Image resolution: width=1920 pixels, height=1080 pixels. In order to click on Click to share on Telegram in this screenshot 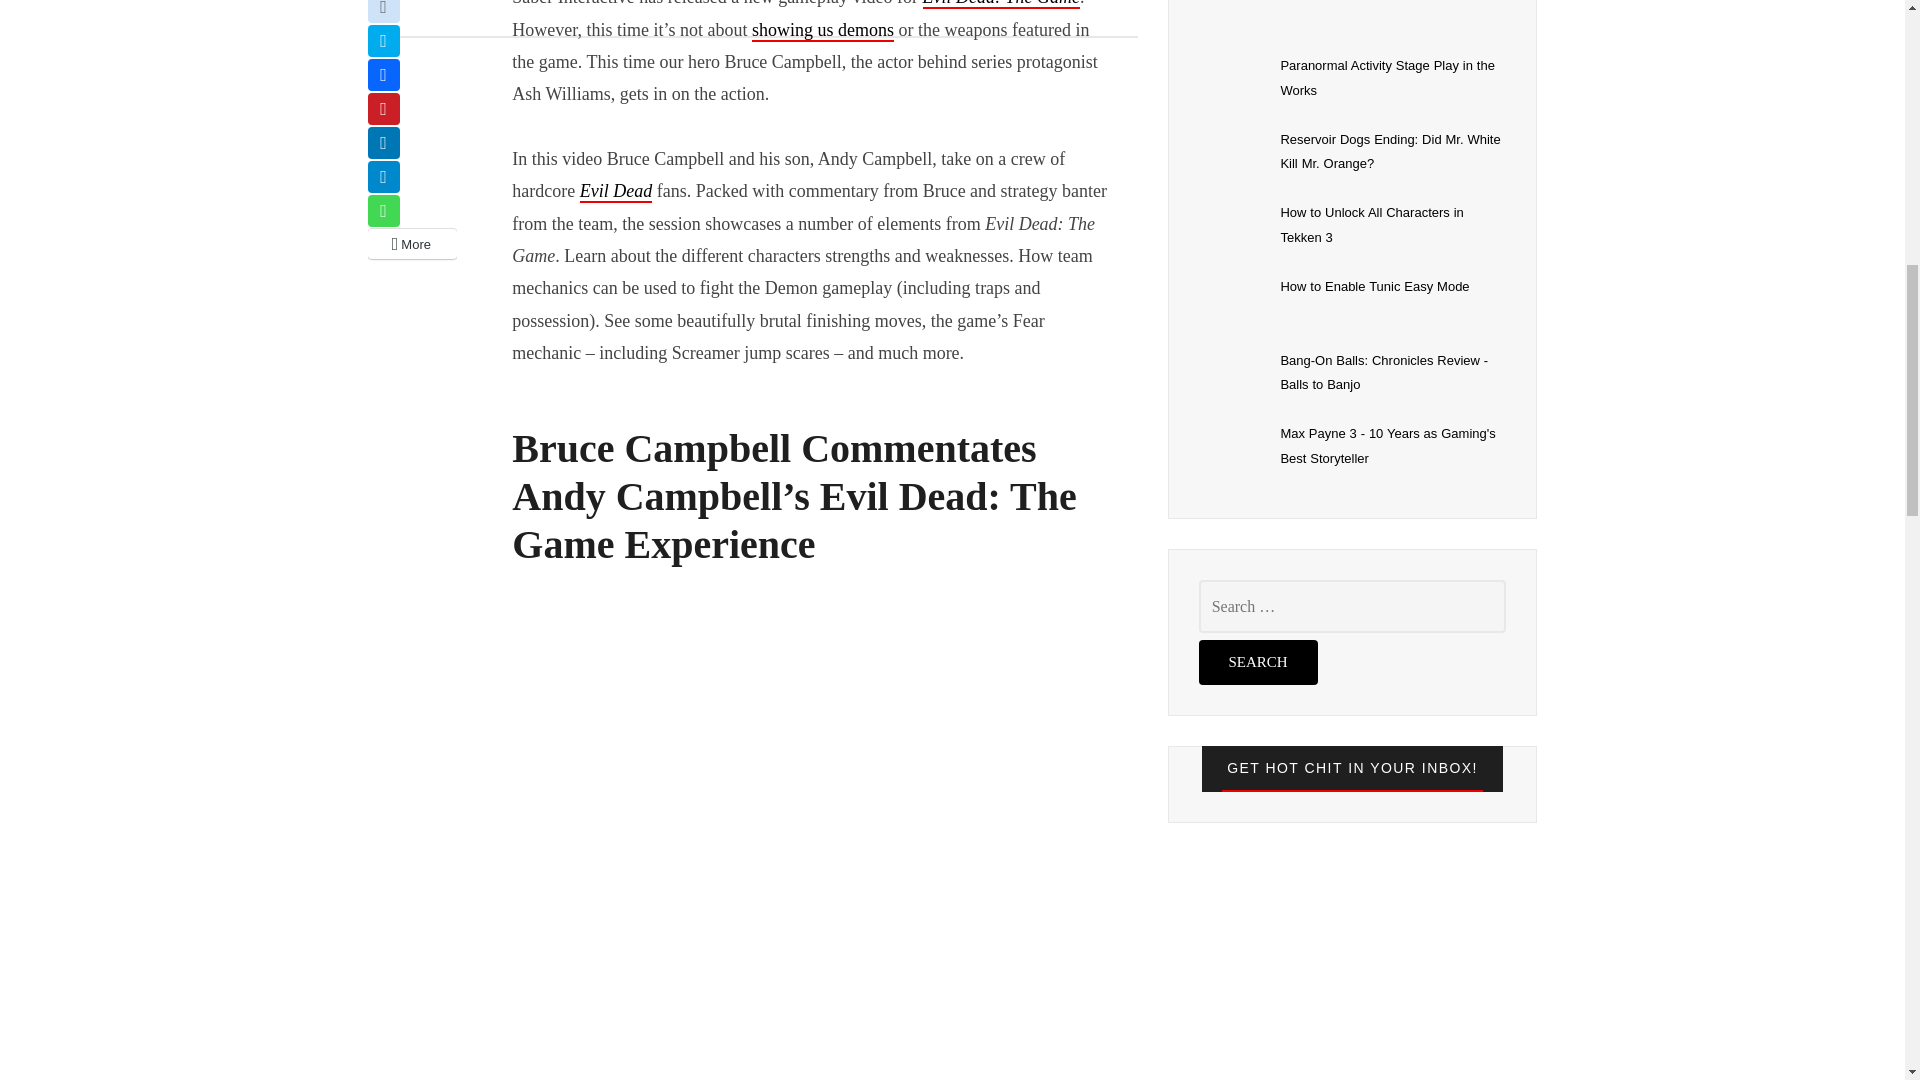, I will do `click(384, 176)`.